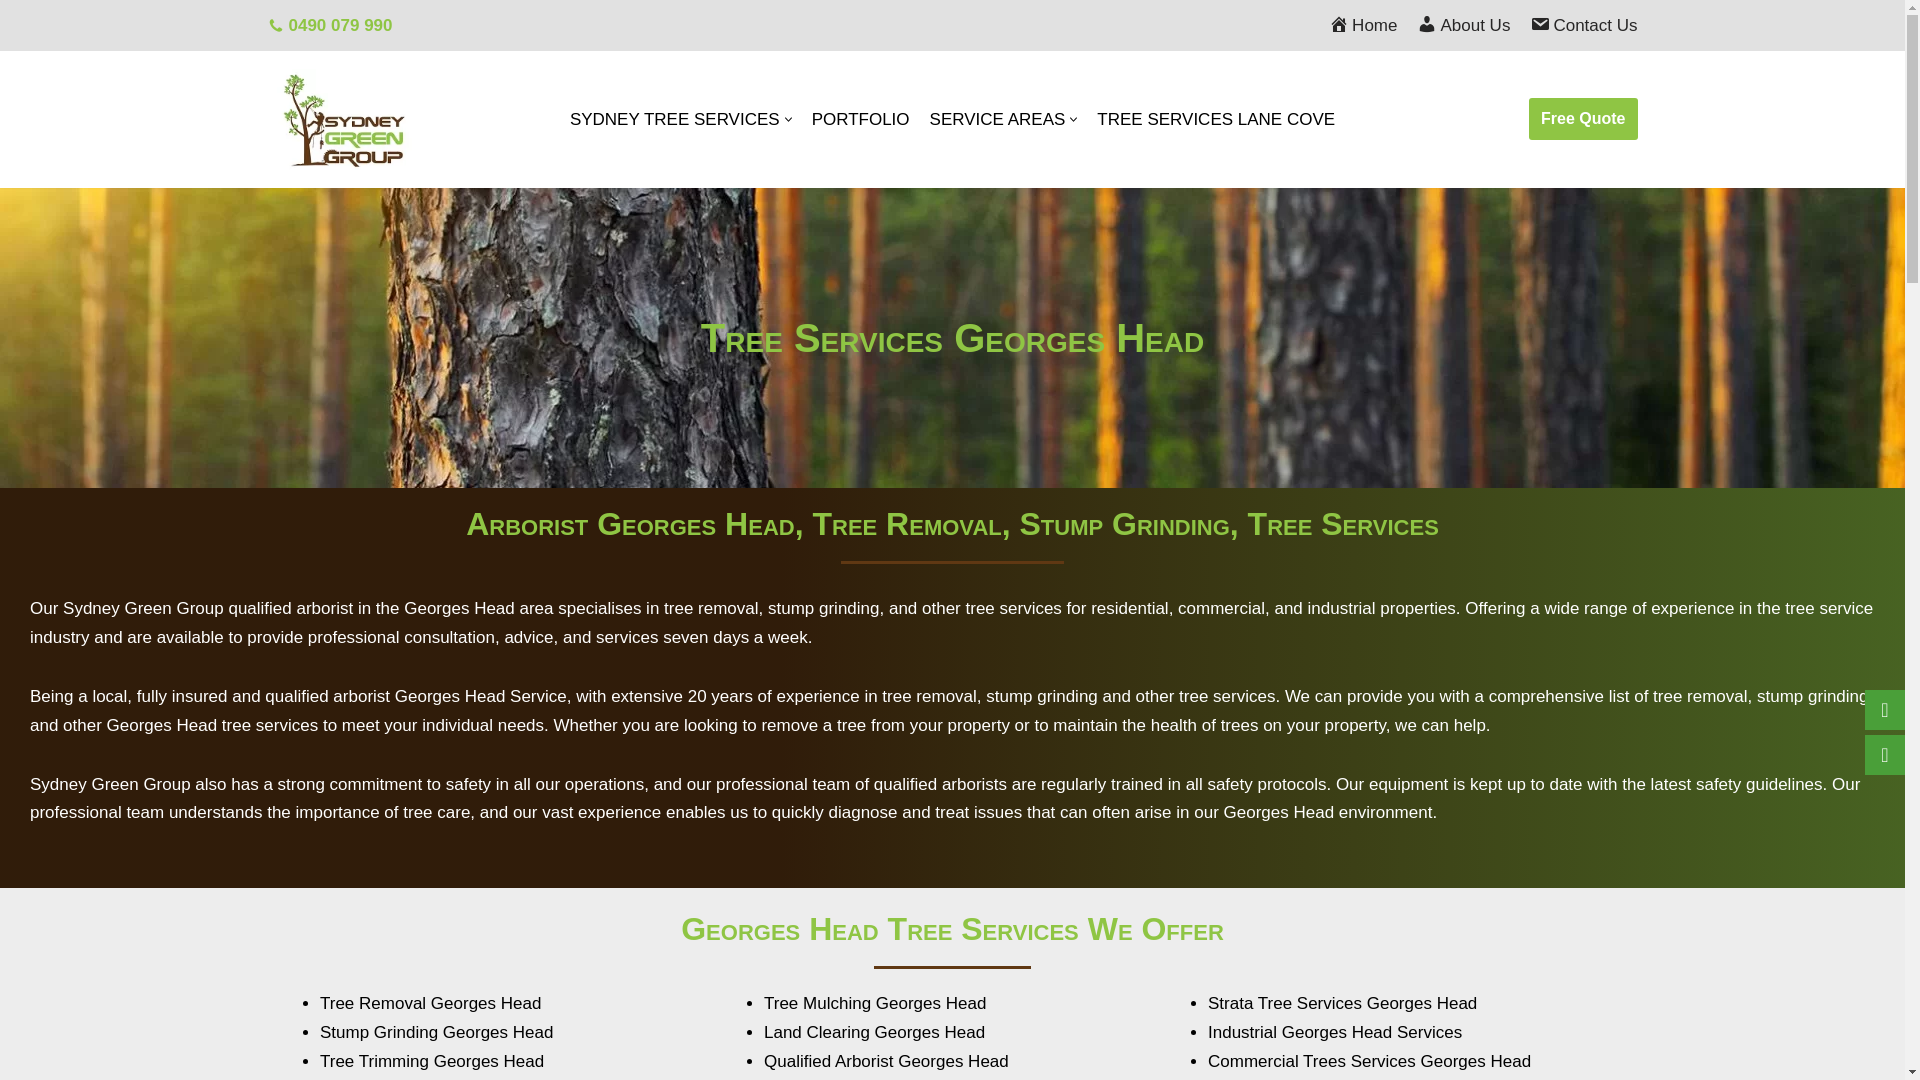  Describe the element at coordinates (1584, 24) in the screenshot. I see `Contact Us` at that location.